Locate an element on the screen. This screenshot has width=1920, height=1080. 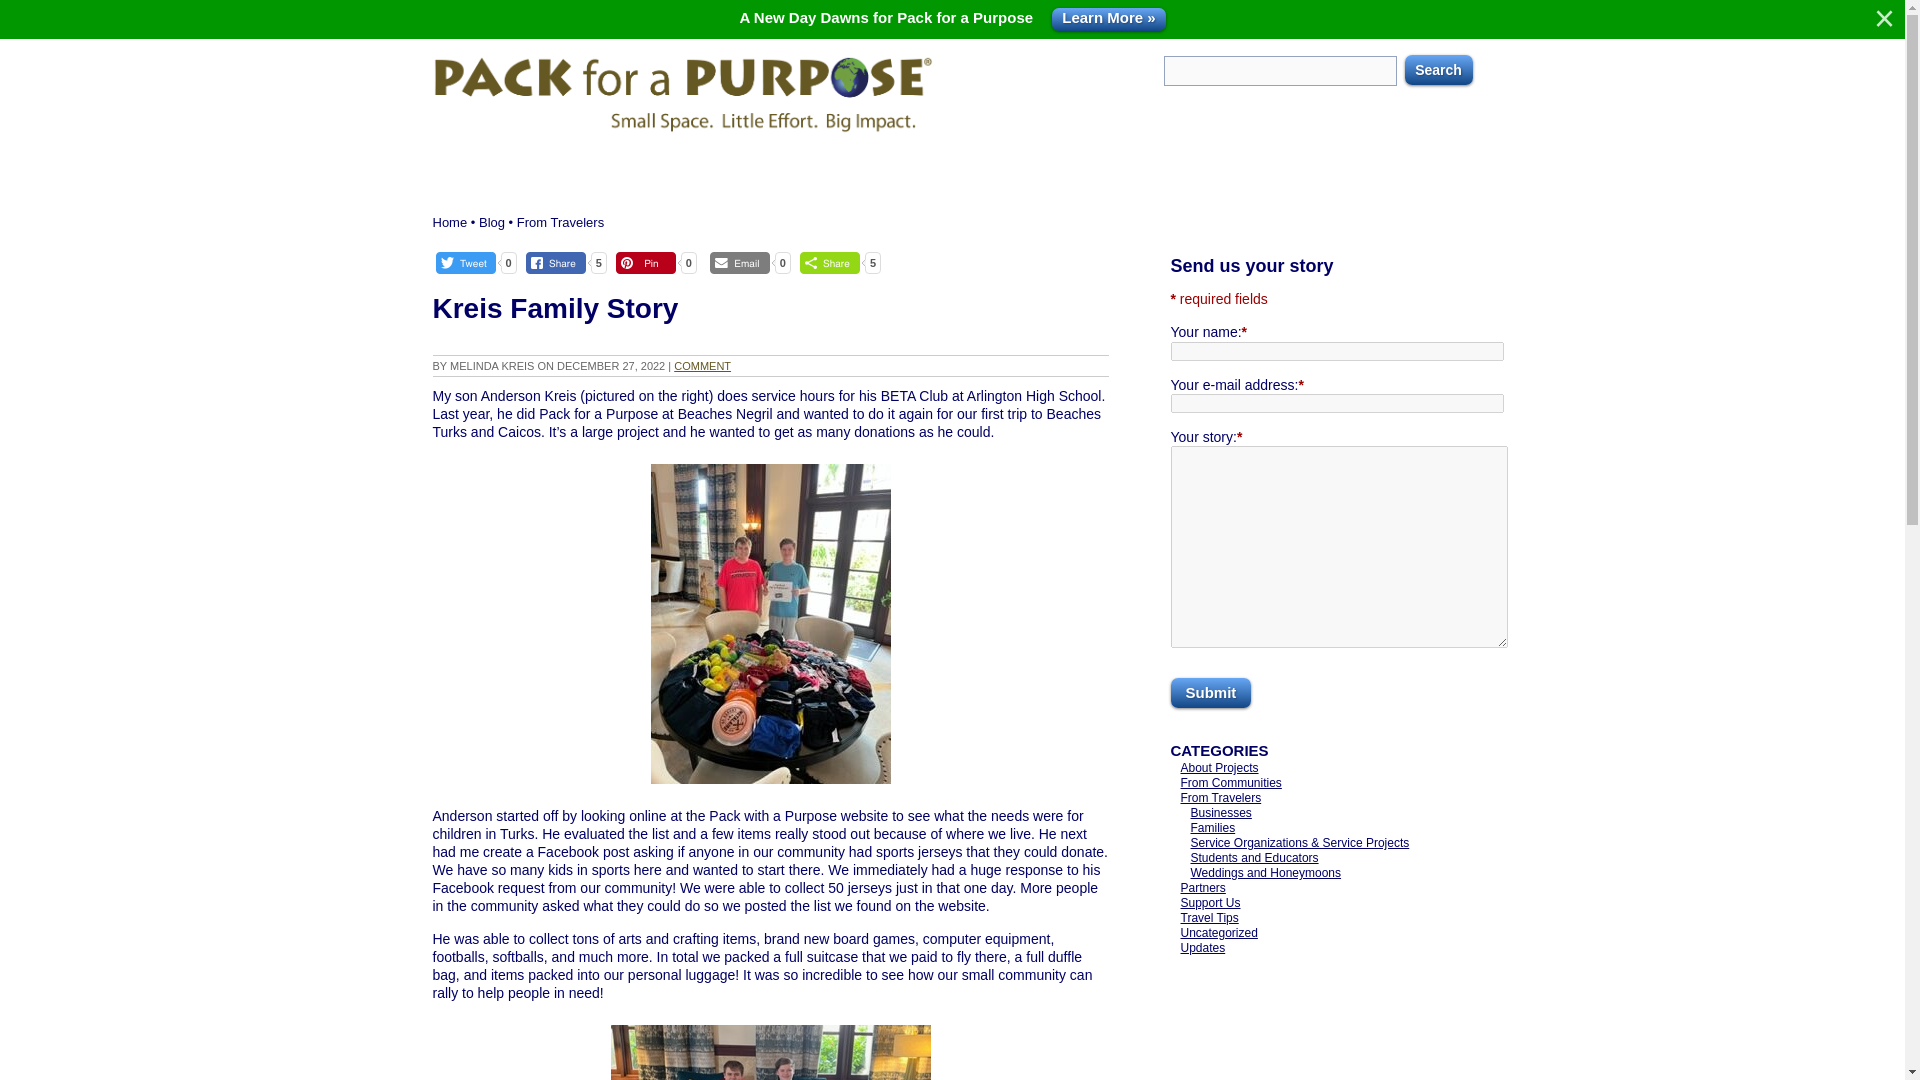
About Us is located at coordinates (490, 168).